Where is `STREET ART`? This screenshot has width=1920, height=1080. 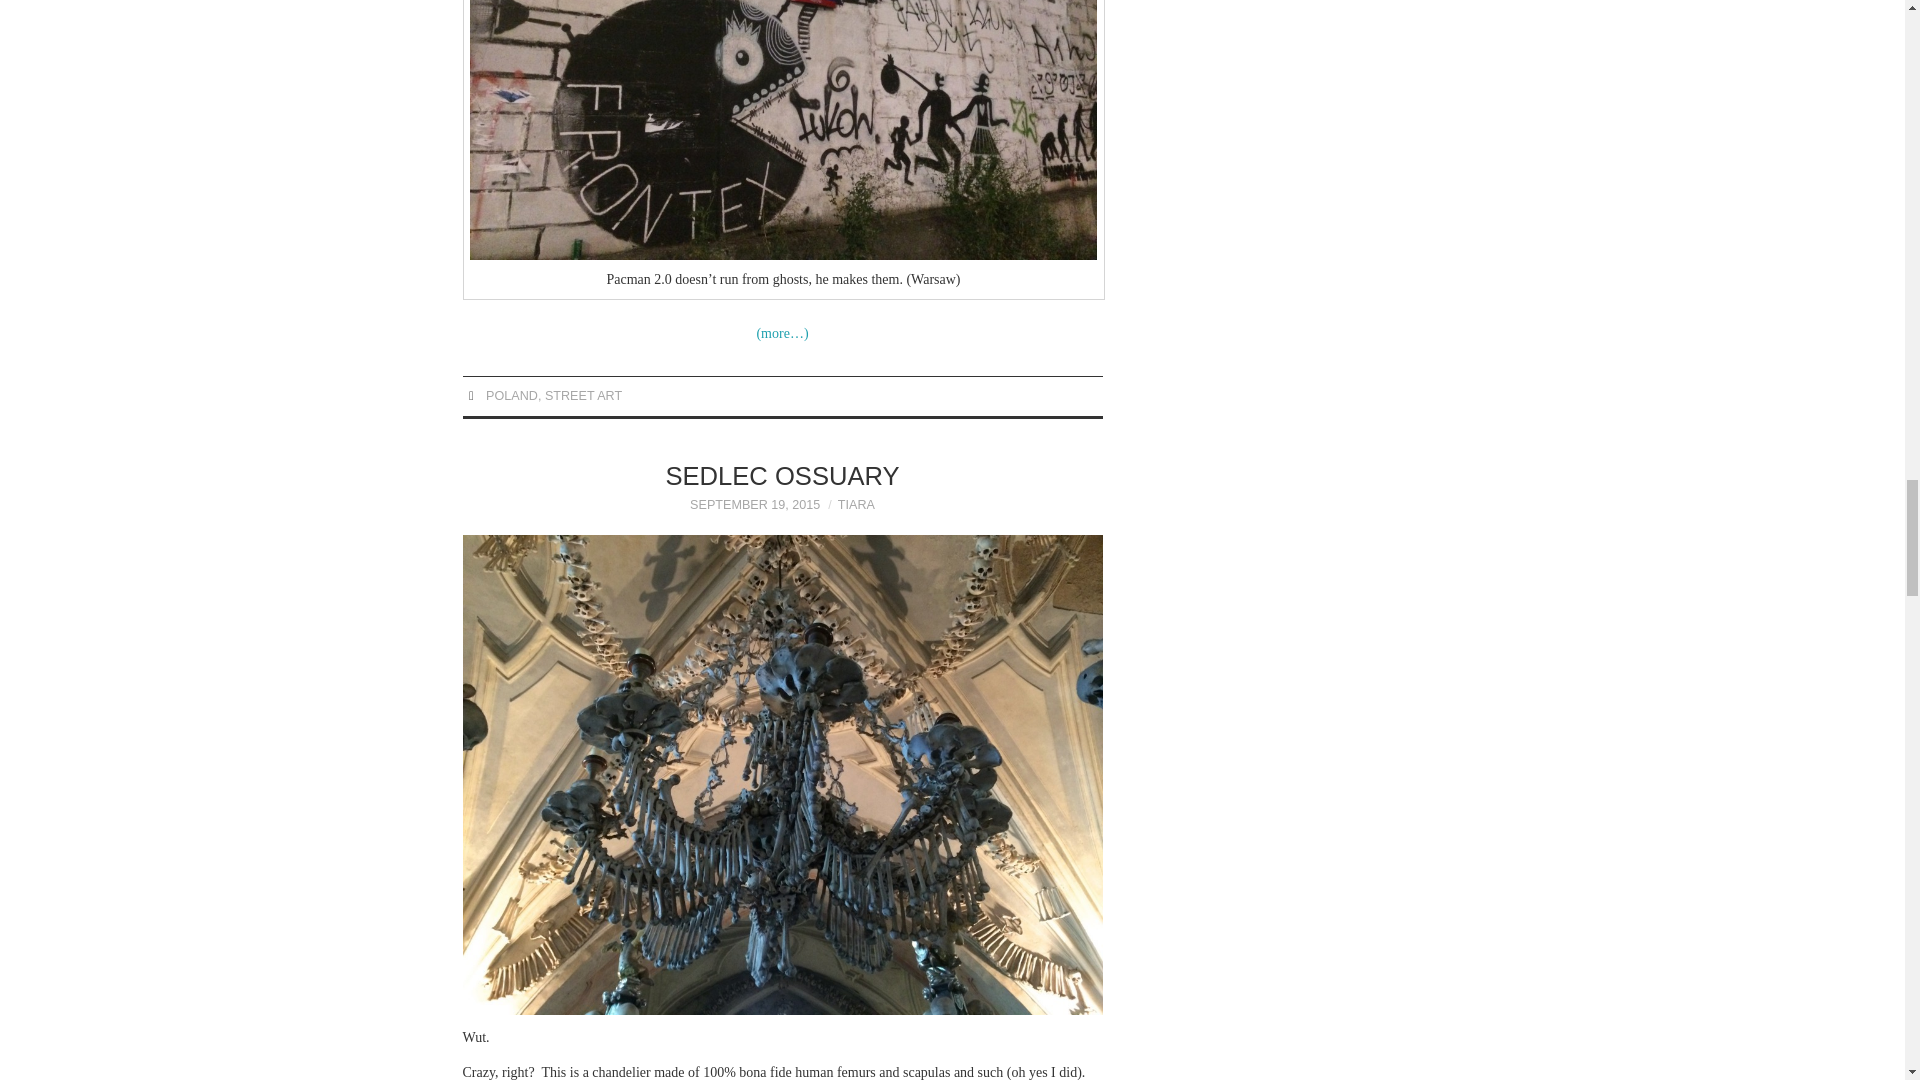
STREET ART is located at coordinates (584, 395).